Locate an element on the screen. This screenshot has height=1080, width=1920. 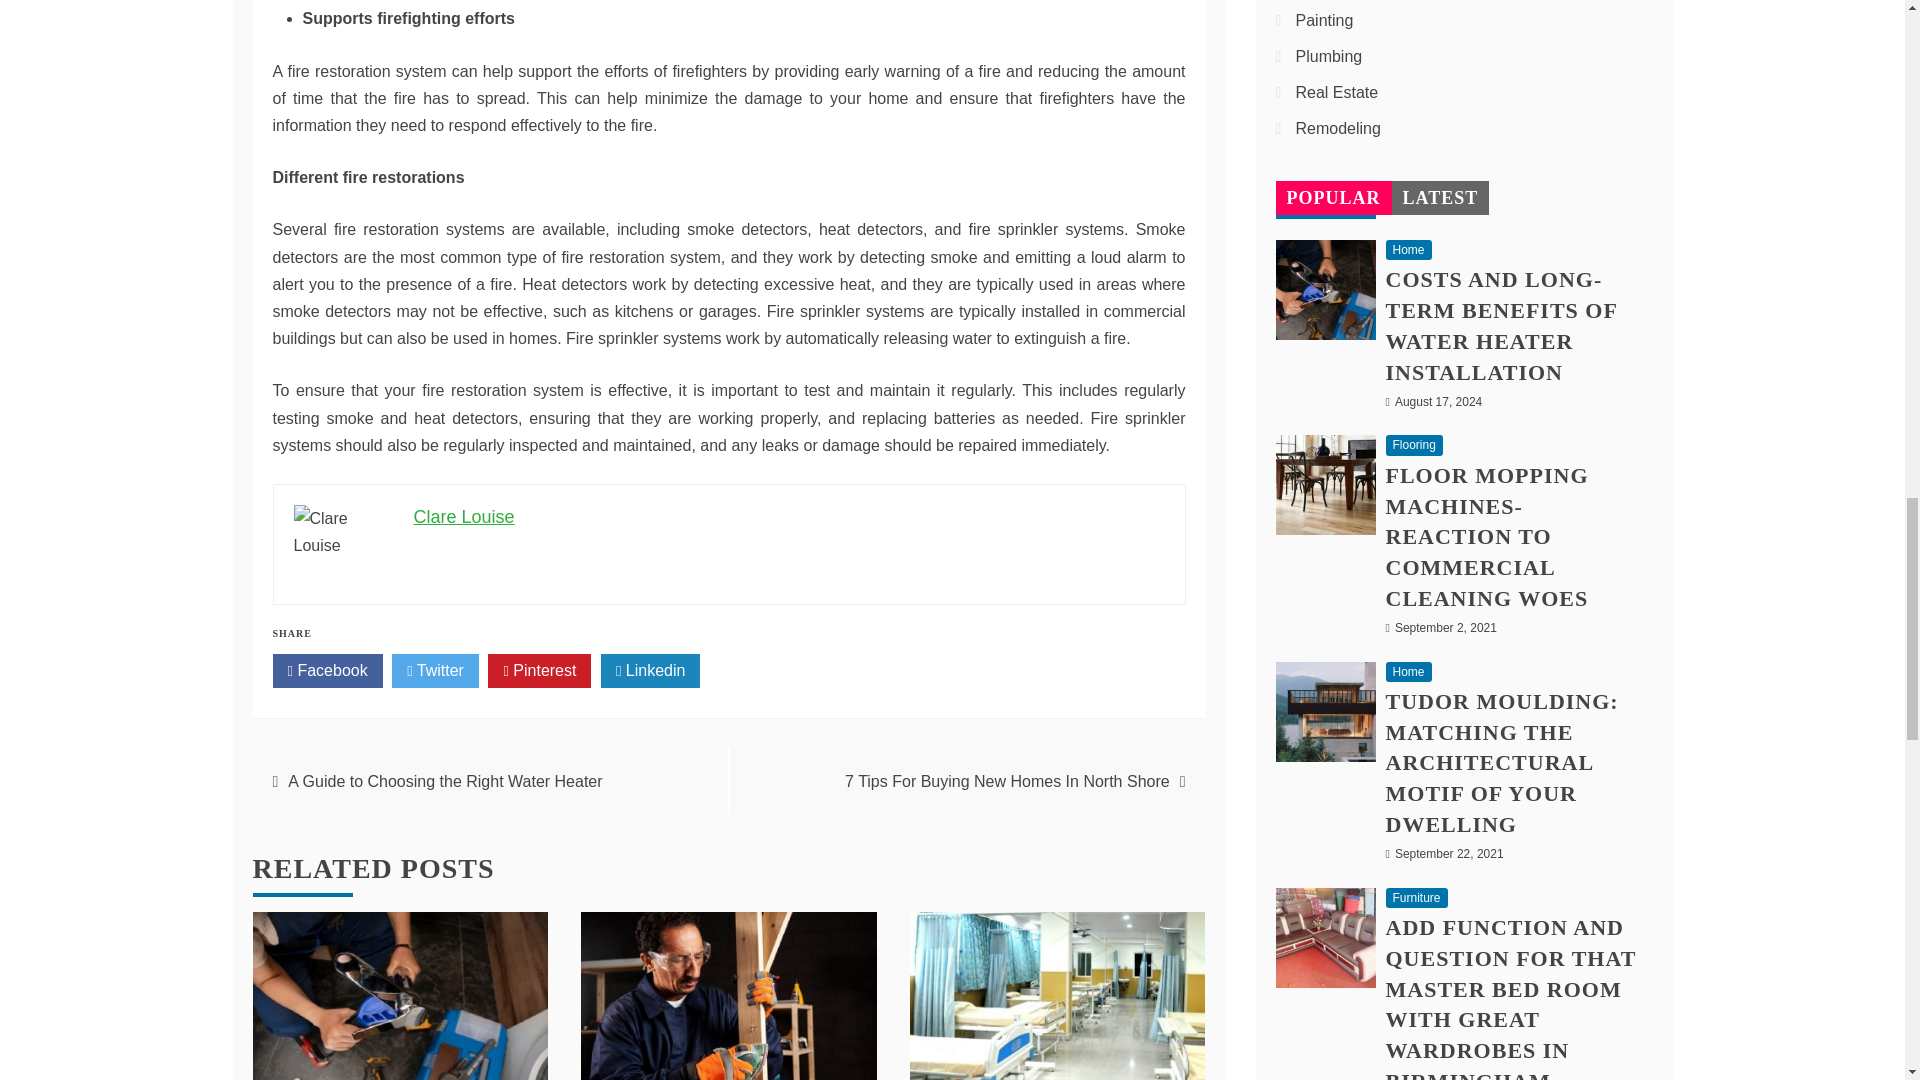
Linkedin is located at coordinates (650, 670).